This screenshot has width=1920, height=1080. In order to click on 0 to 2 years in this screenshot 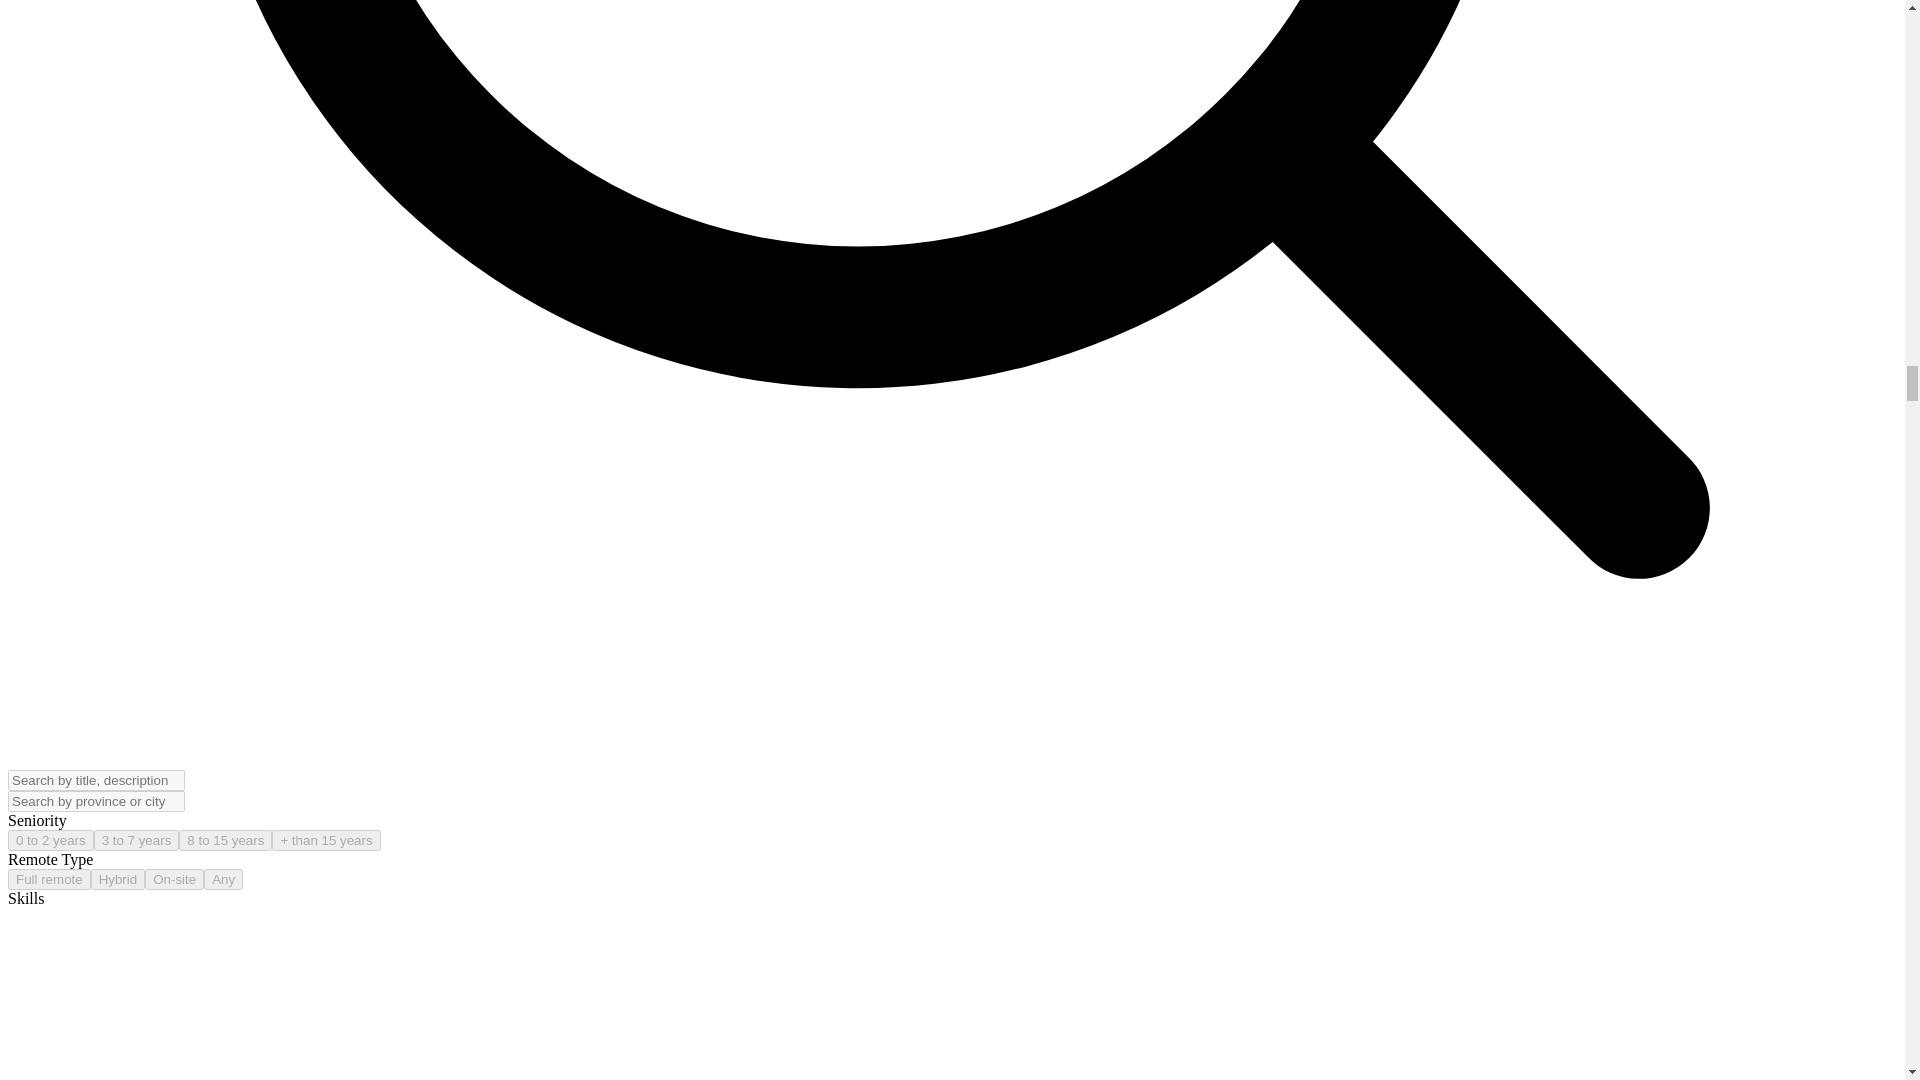, I will do `click(50, 840)`.